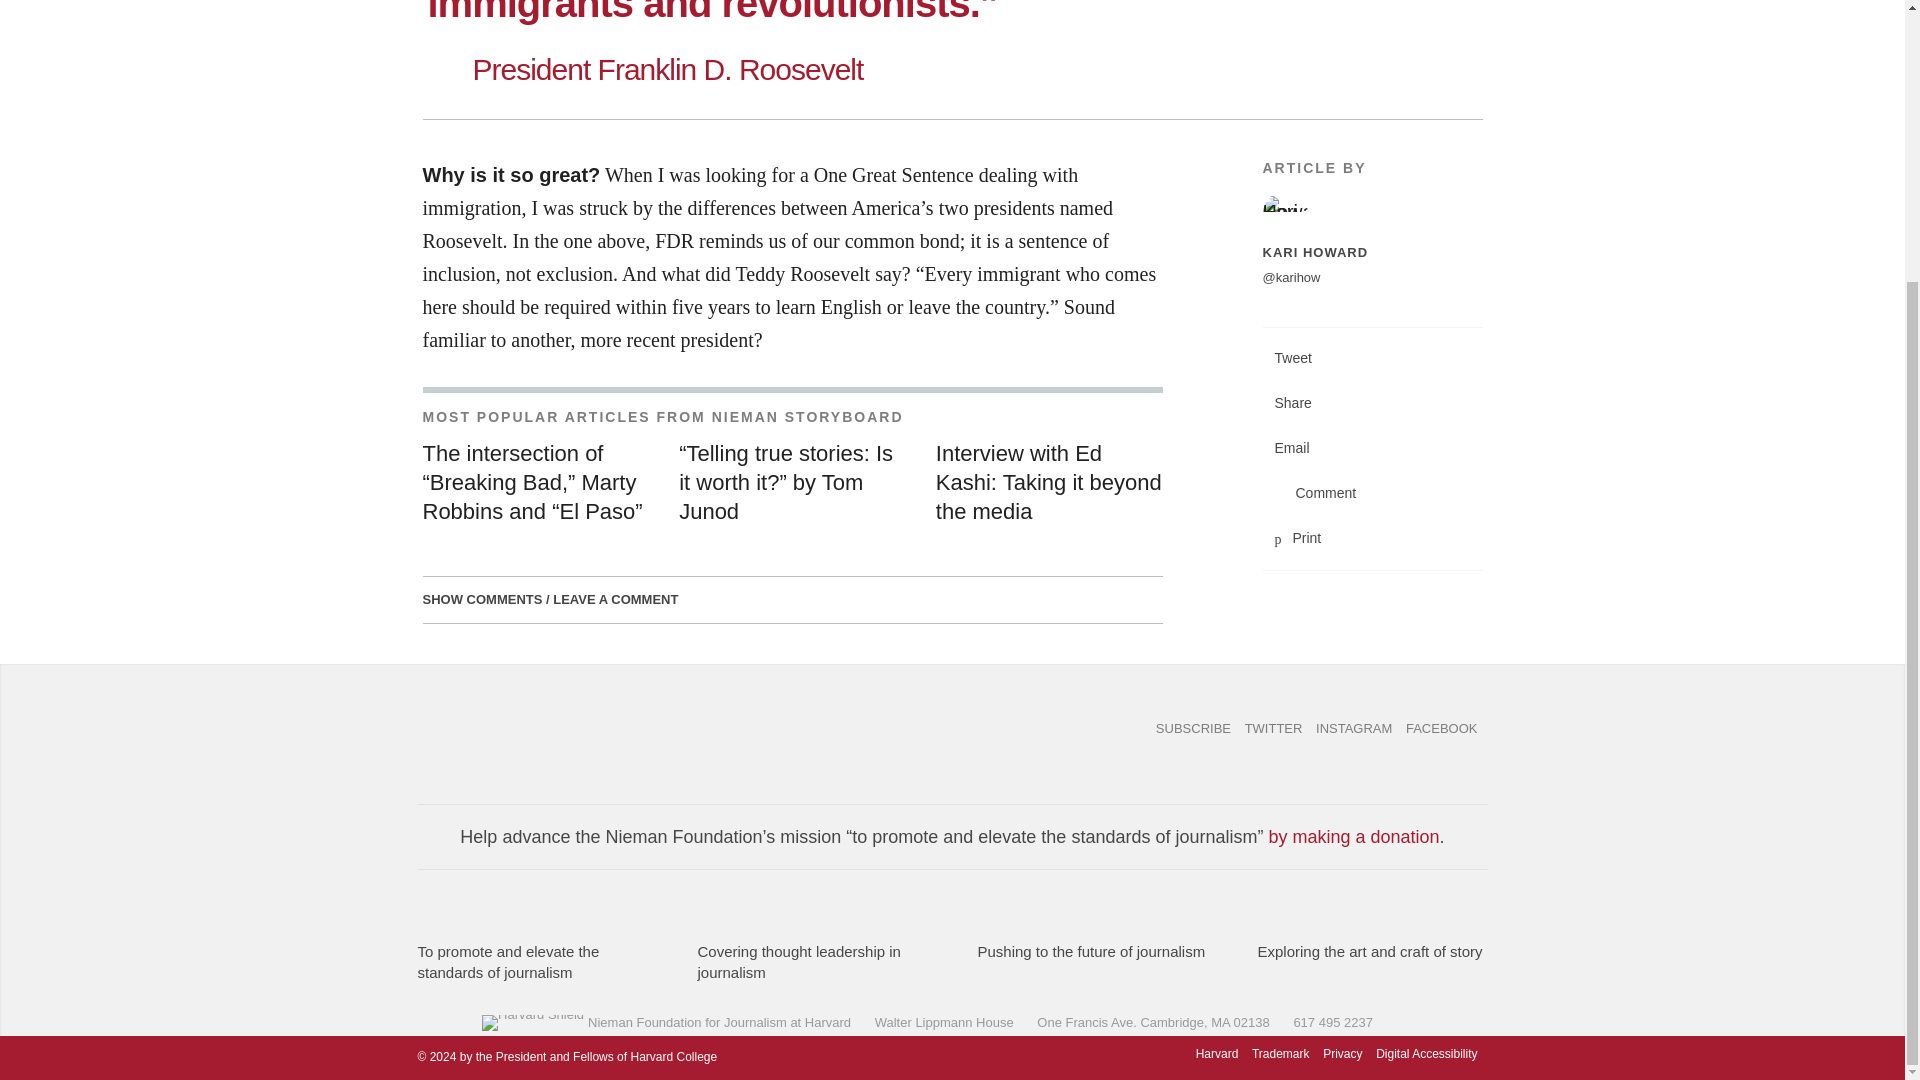 The image size is (1920, 1080). What do you see at coordinates (1372, 493) in the screenshot?
I see `Comment` at bounding box center [1372, 493].